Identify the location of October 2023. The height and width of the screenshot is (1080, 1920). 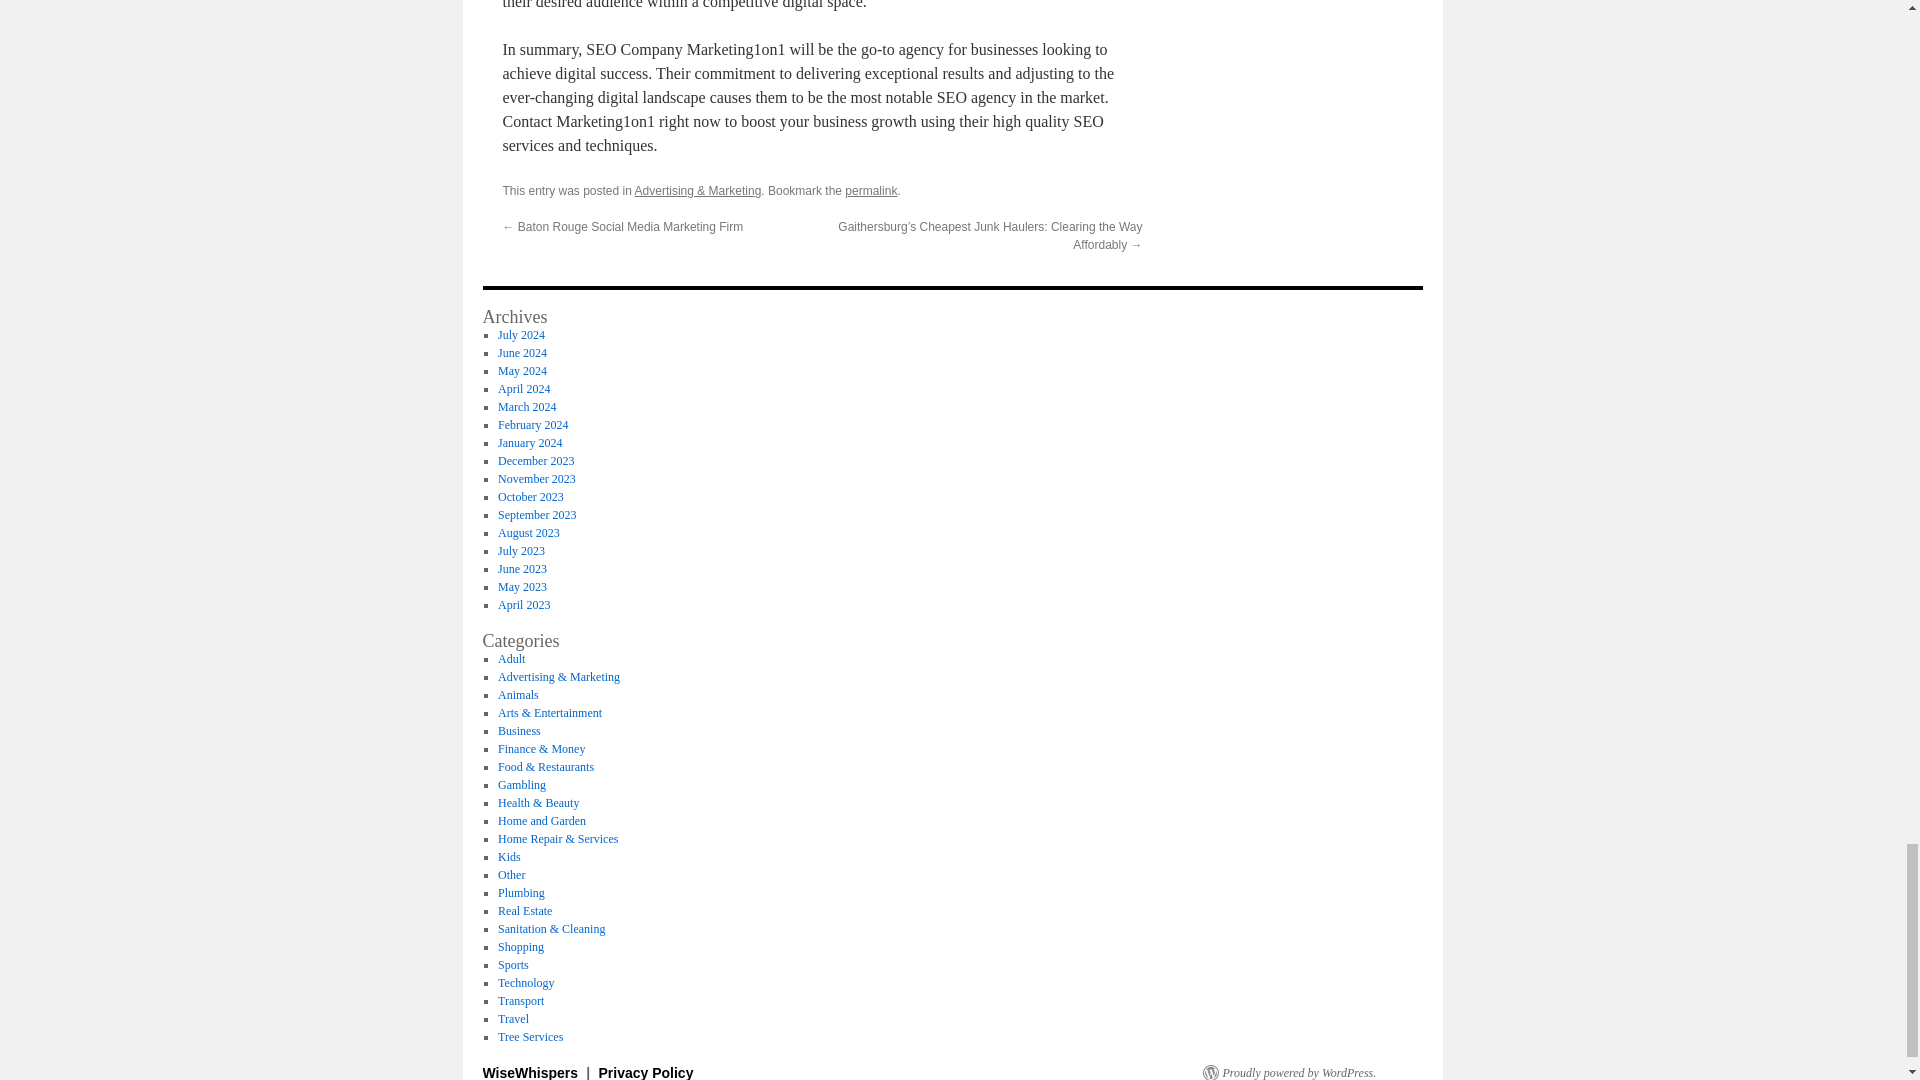
(530, 497).